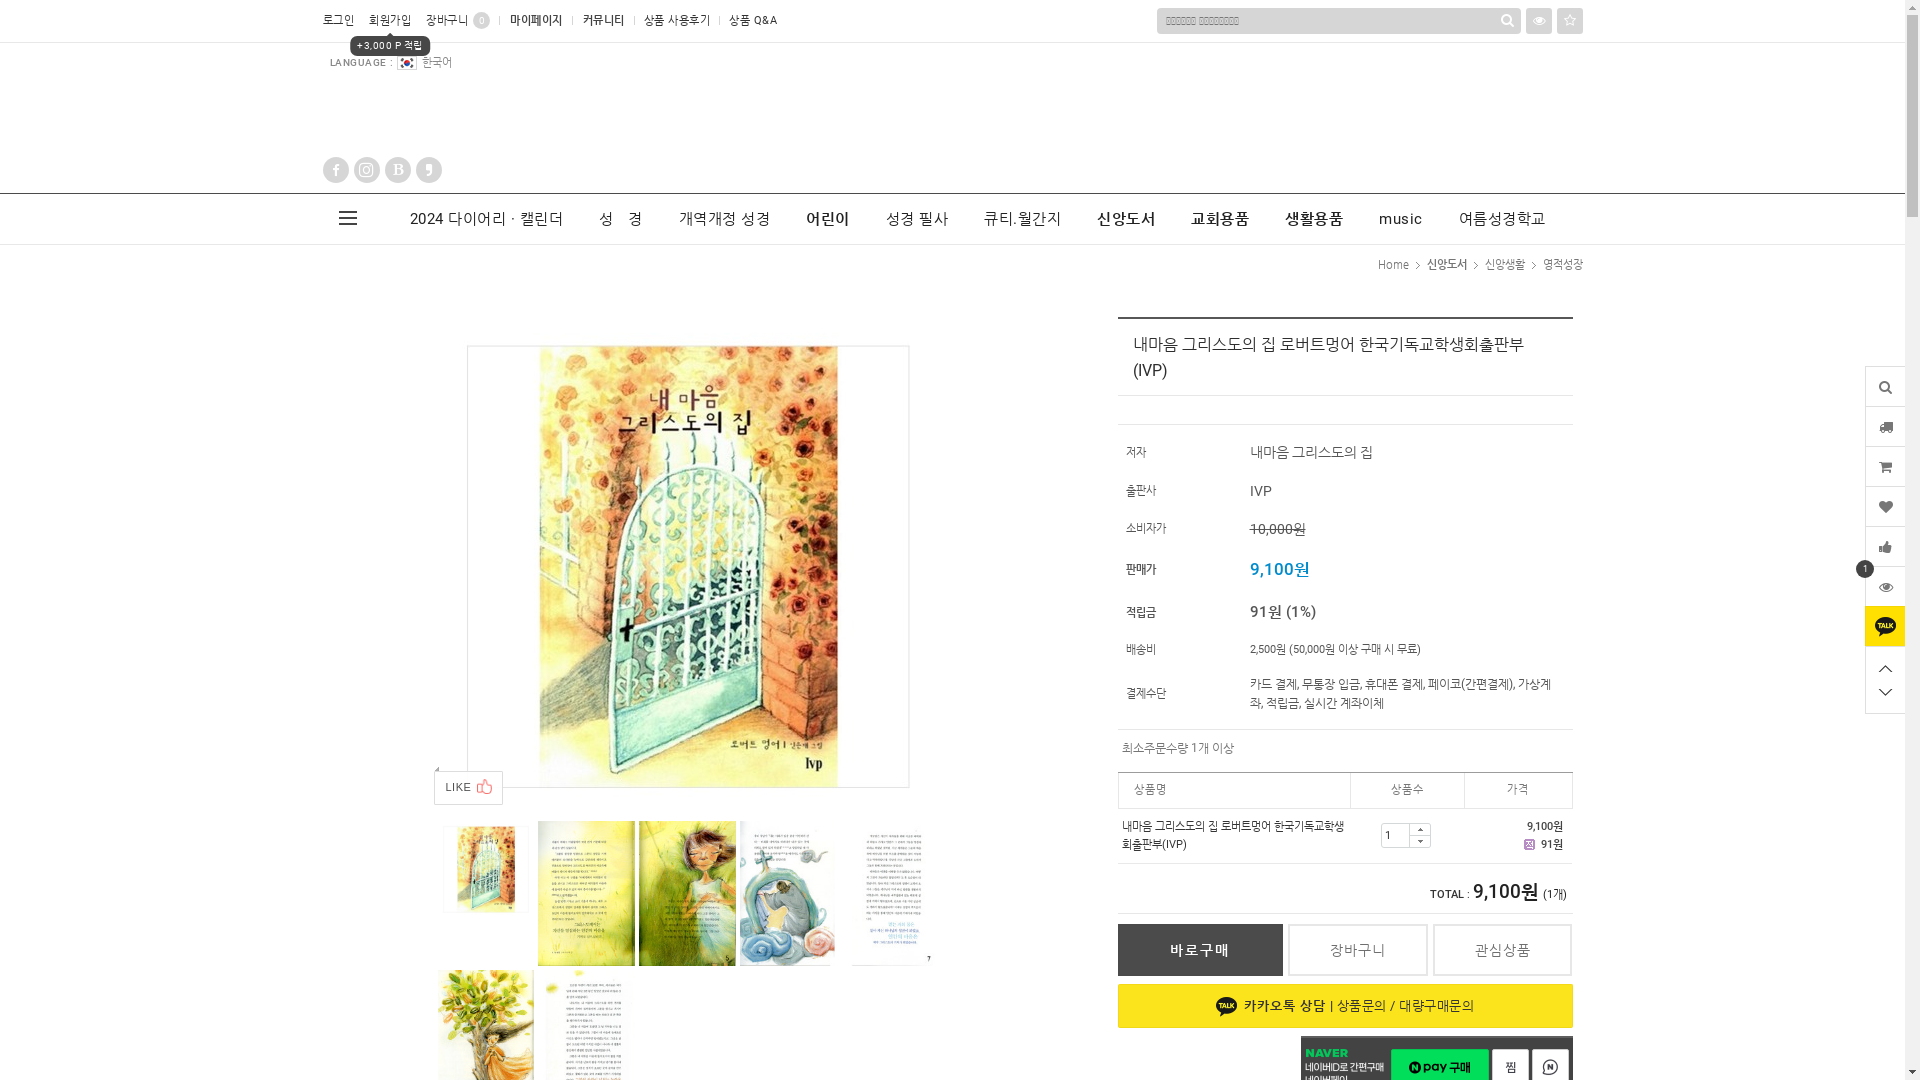 The height and width of the screenshot is (1080, 1920). Describe the element at coordinates (1394, 264) in the screenshot. I see `Home` at that location.